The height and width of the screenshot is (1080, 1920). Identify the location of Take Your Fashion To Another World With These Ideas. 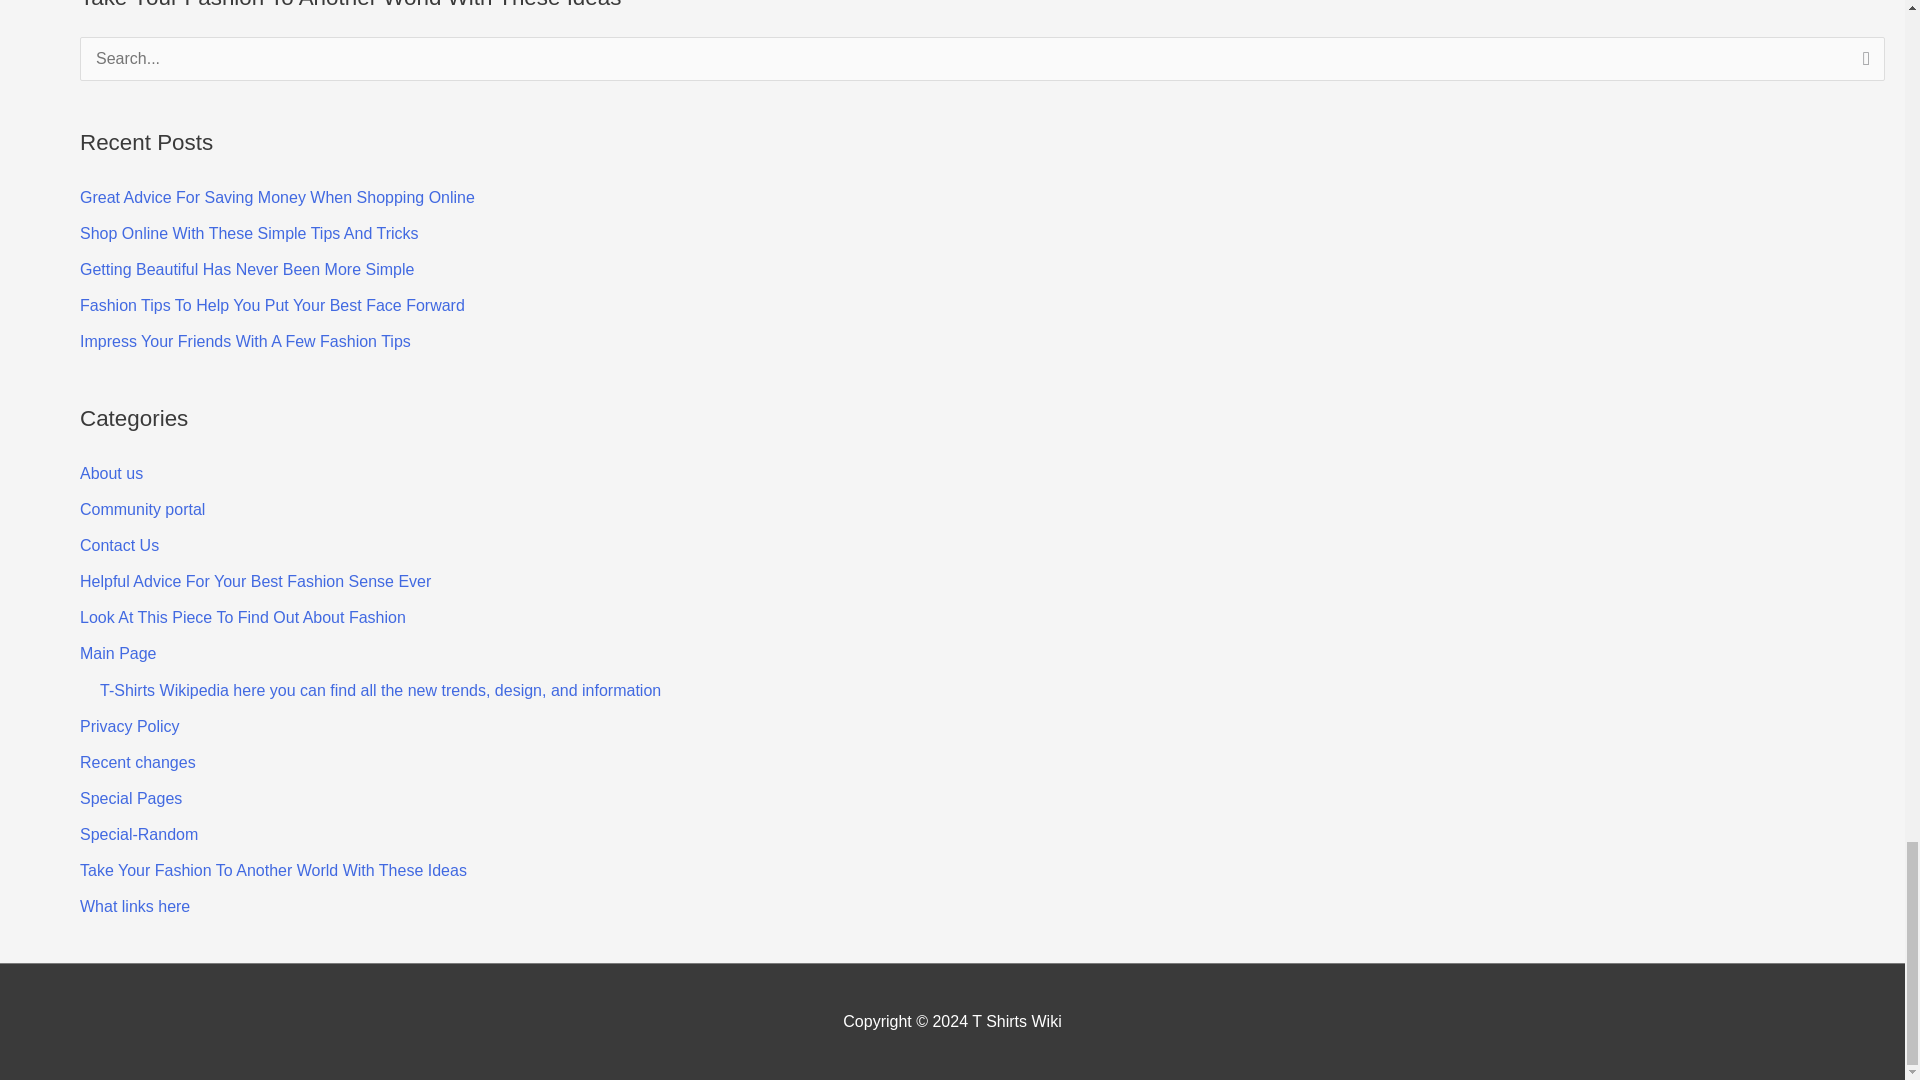
(273, 870).